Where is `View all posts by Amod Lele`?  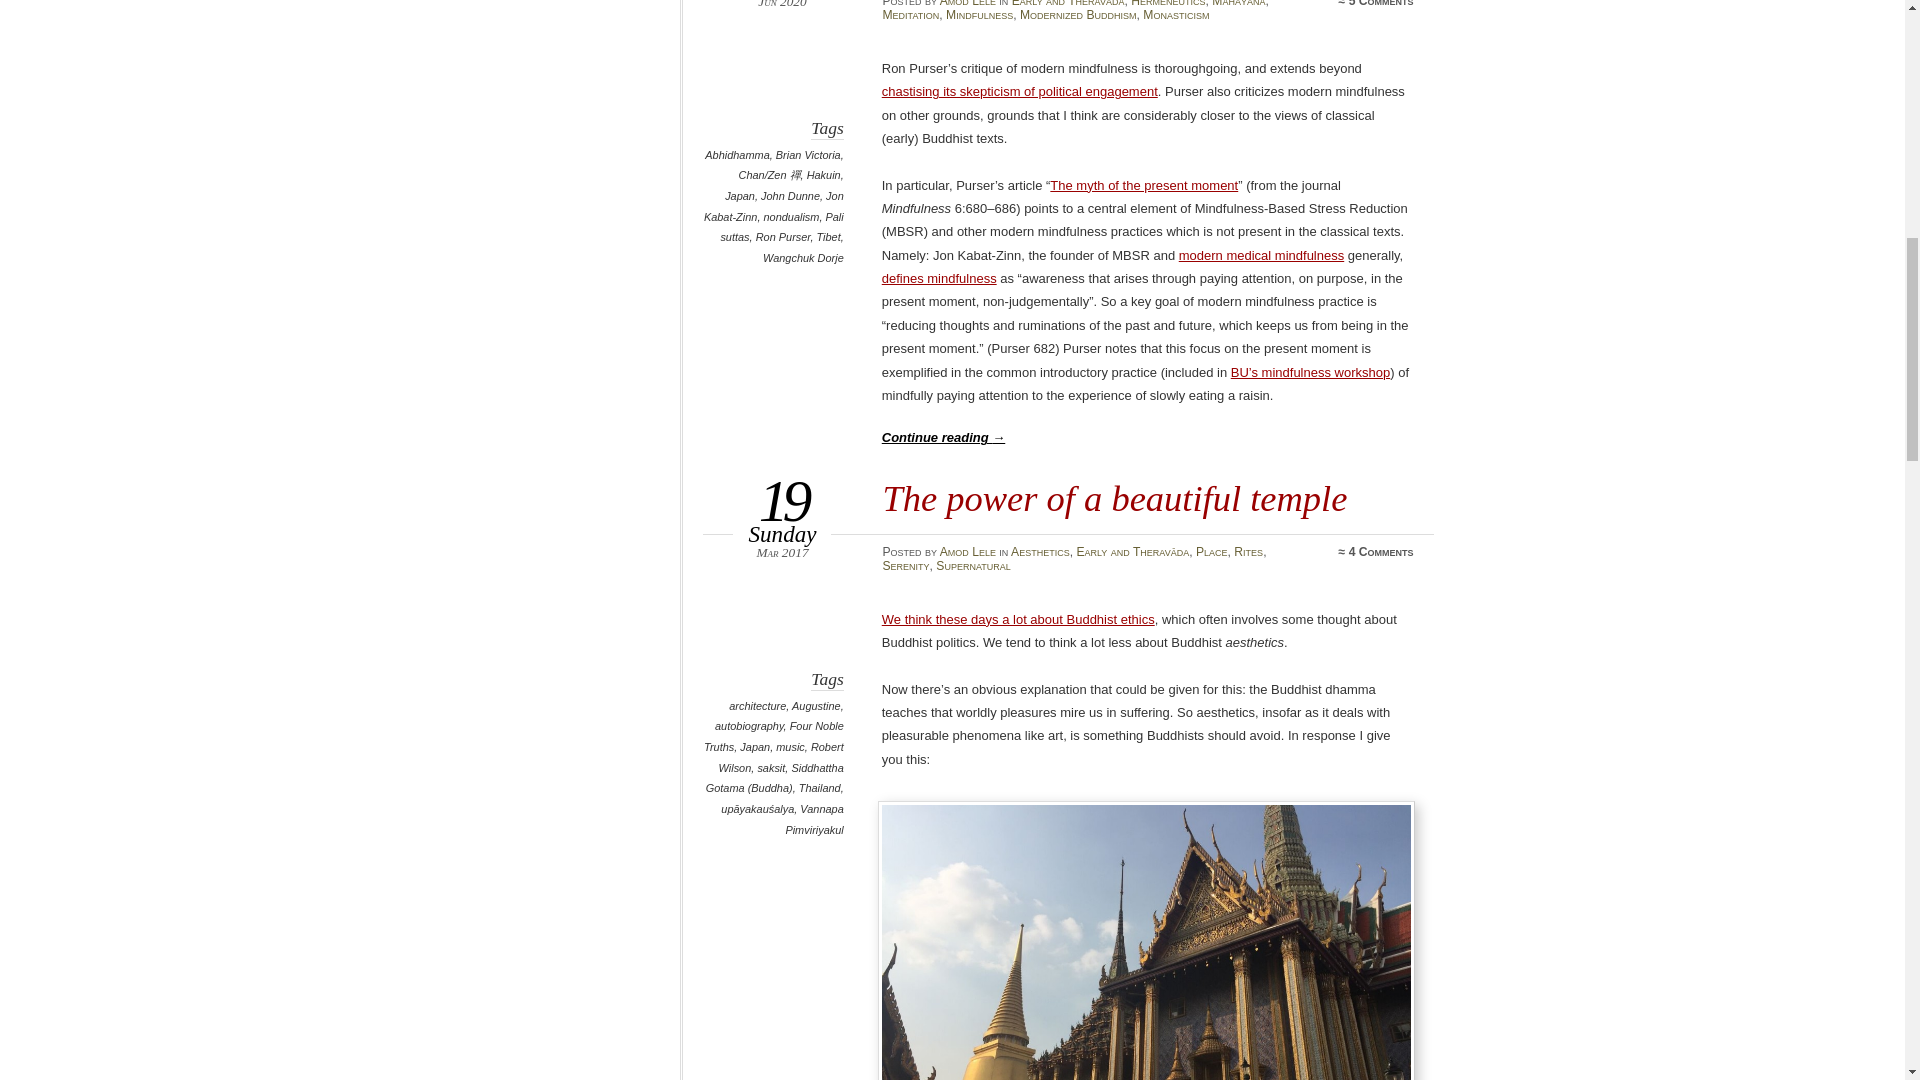 View all posts by Amod Lele is located at coordinates (968, 4).